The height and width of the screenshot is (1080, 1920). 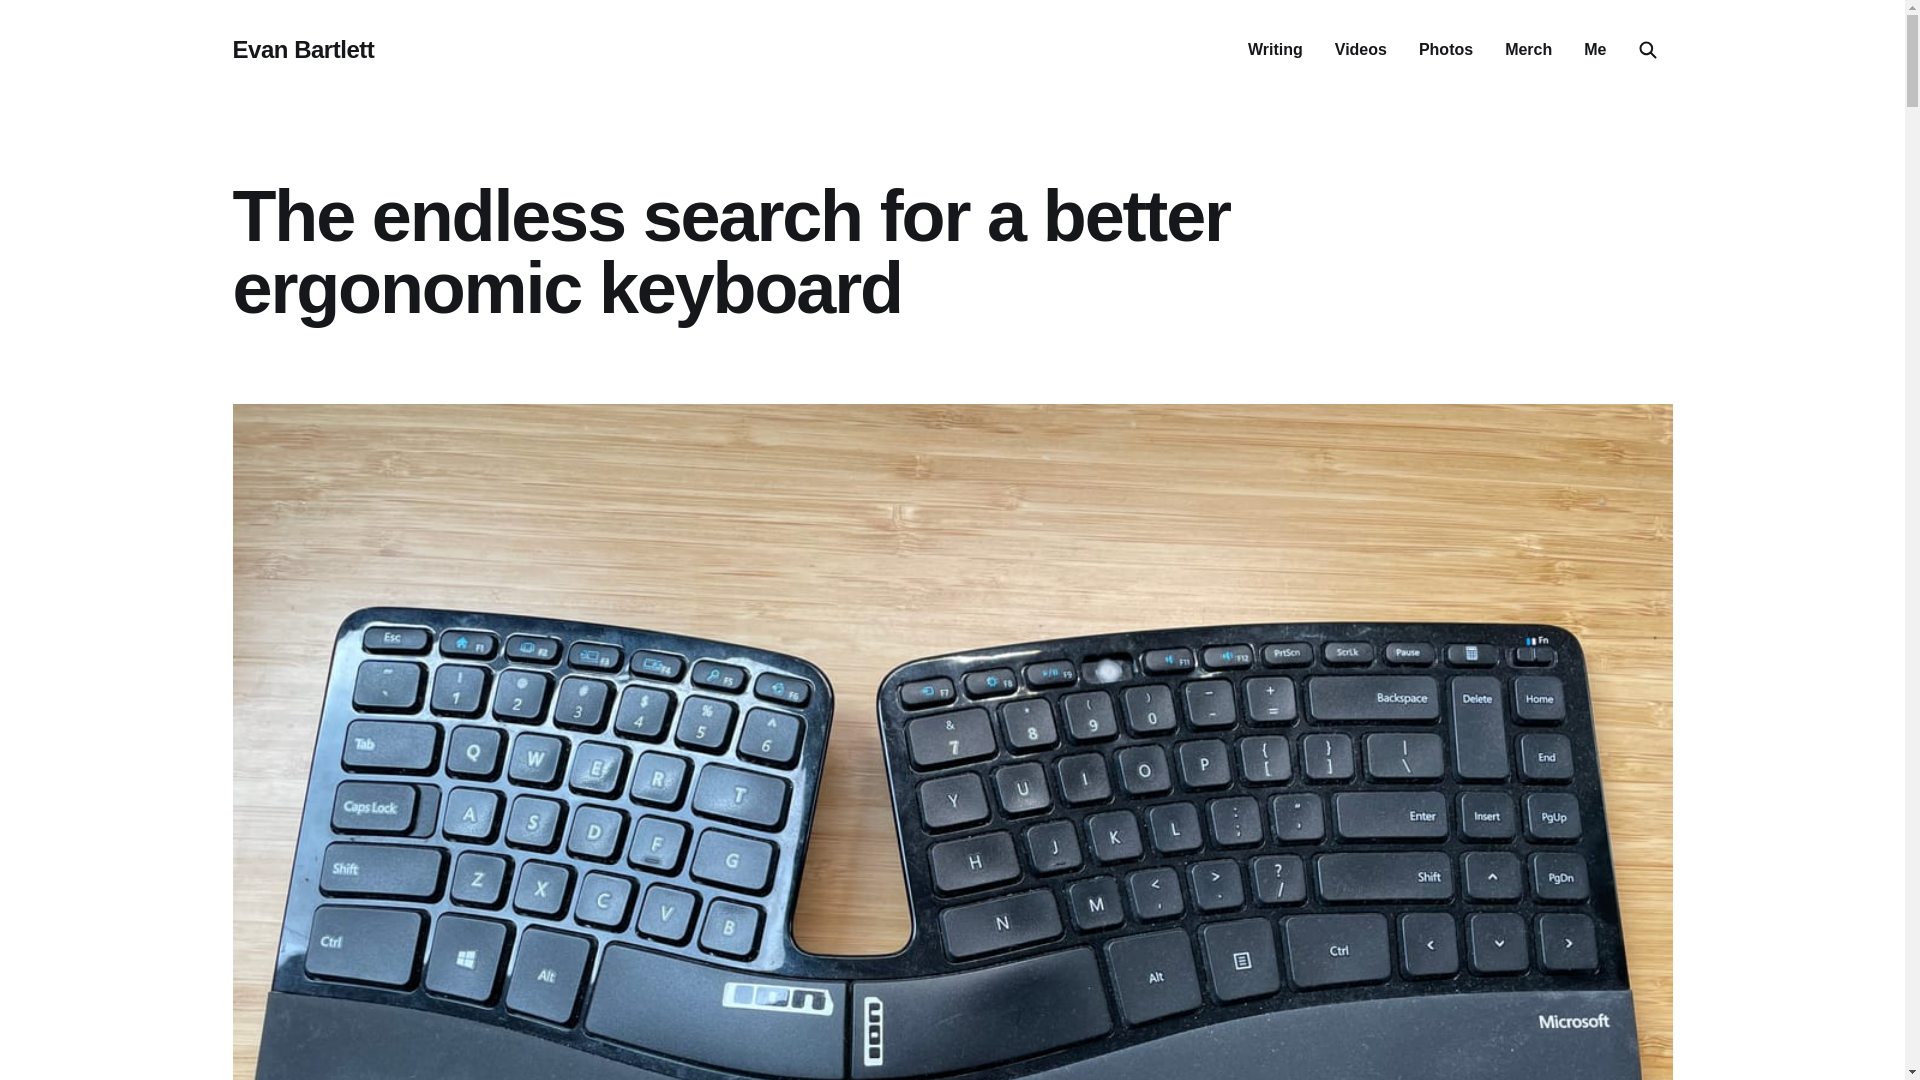 What do you see at coordinates (1360, 50) in the screenshot?
I see `Videos` at bounding box center [1360, 50].